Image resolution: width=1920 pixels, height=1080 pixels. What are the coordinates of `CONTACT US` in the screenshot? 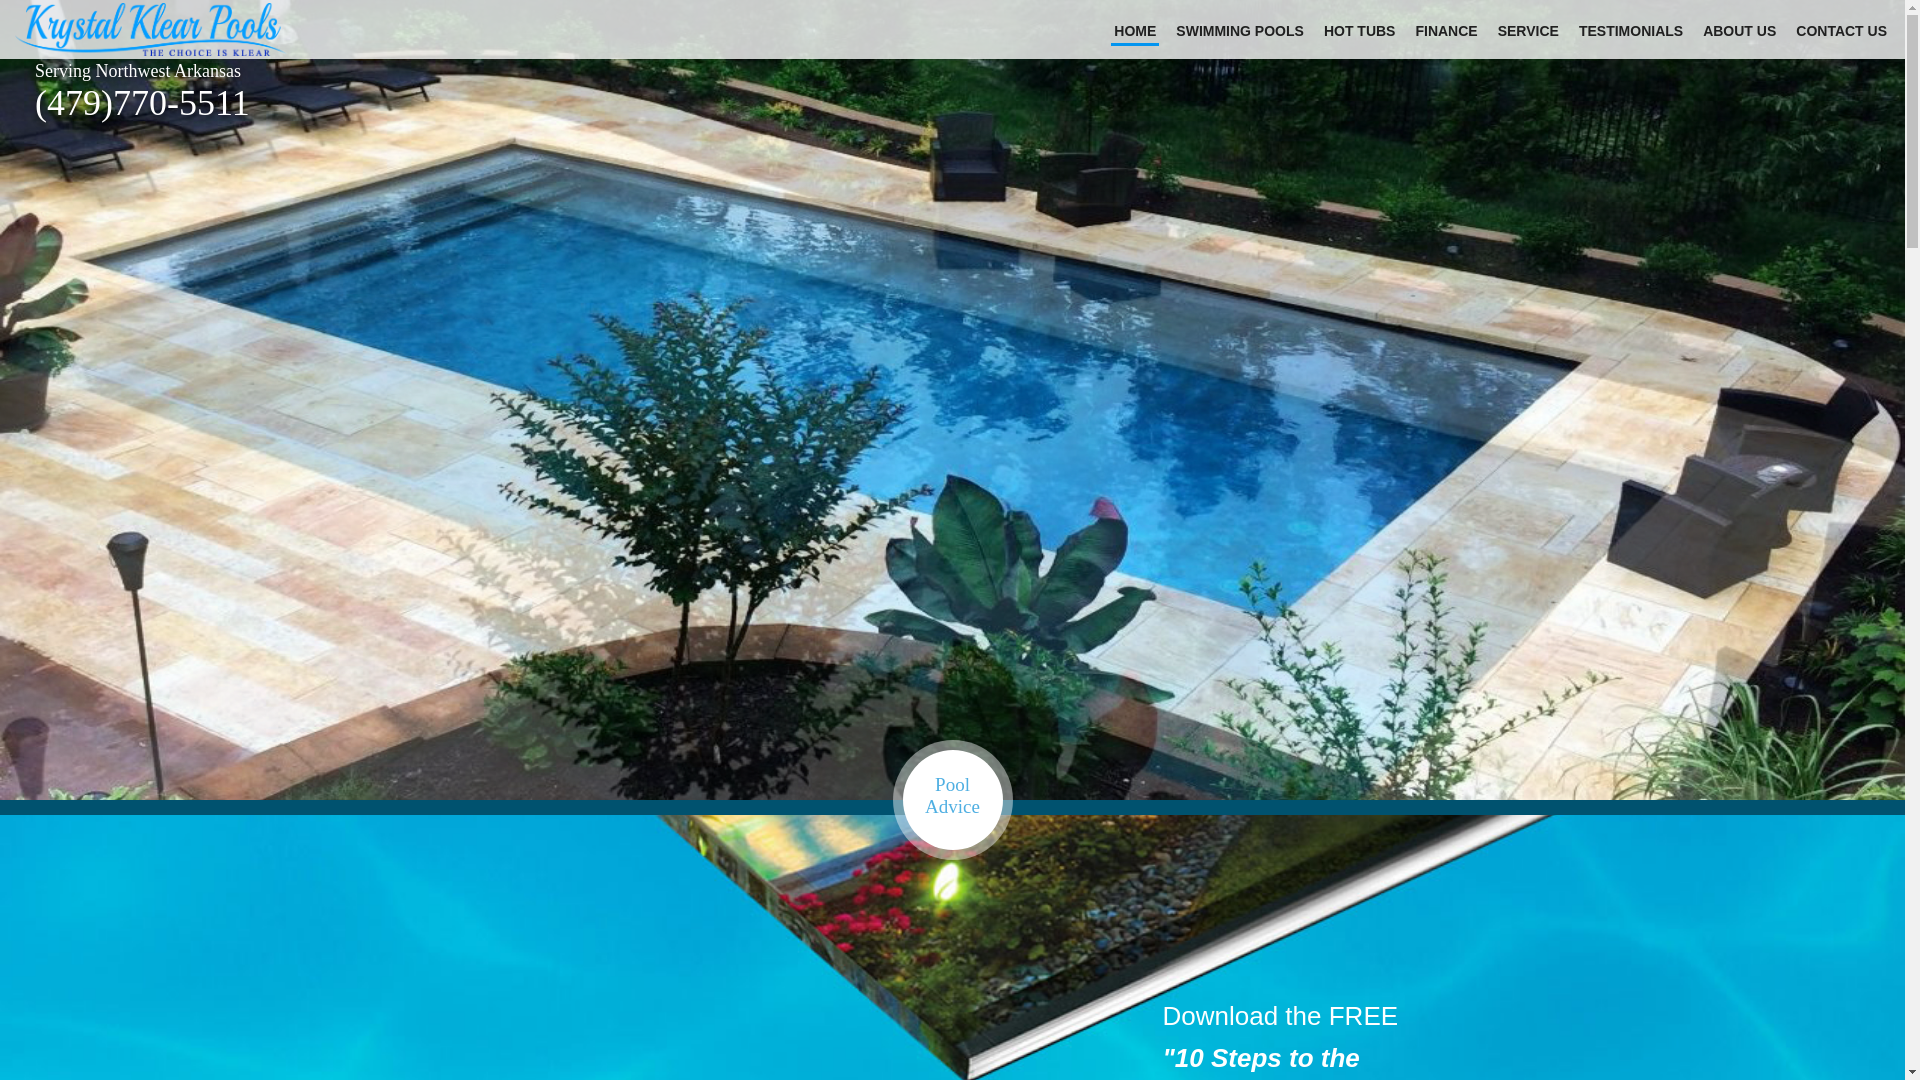 It's located at (1841, 33).